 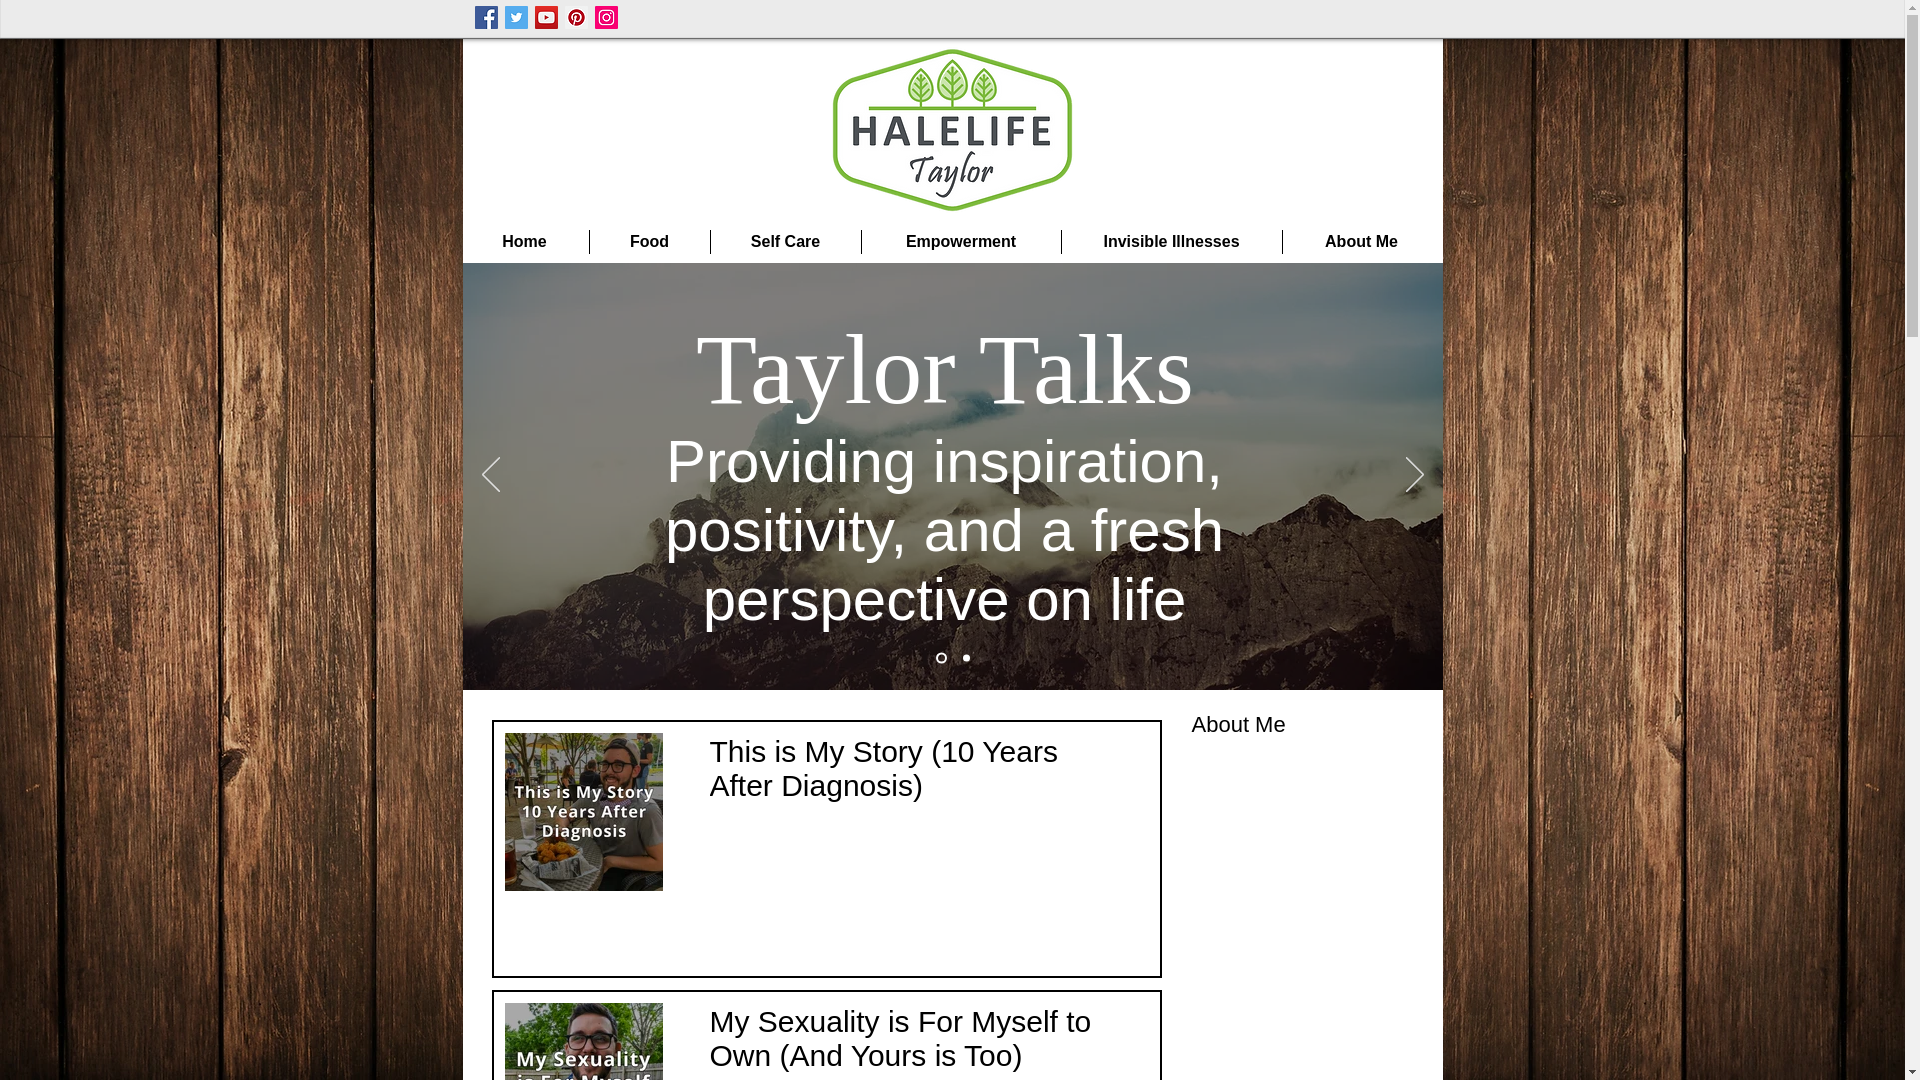 I want to click on Self Care, so click(x=785, y=242).